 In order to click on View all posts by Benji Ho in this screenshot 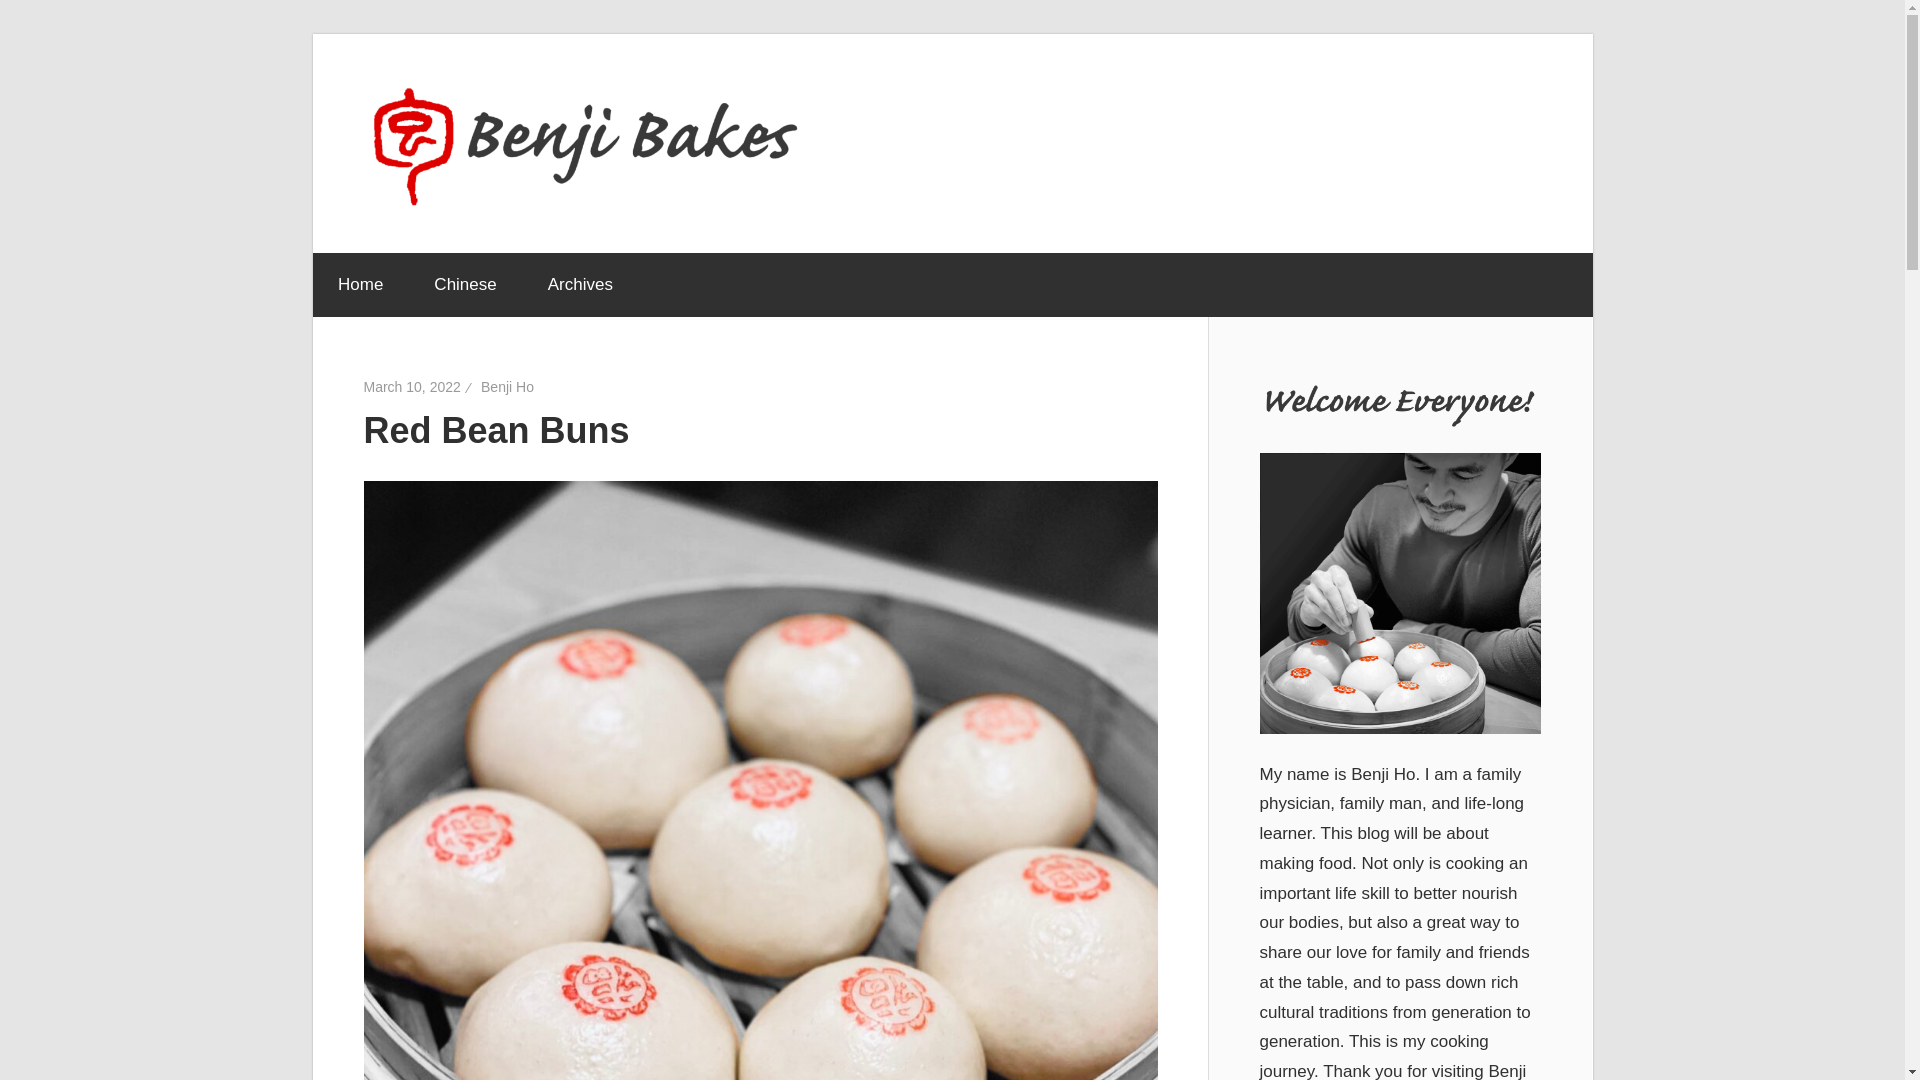, I will do `click(507, 387)`.